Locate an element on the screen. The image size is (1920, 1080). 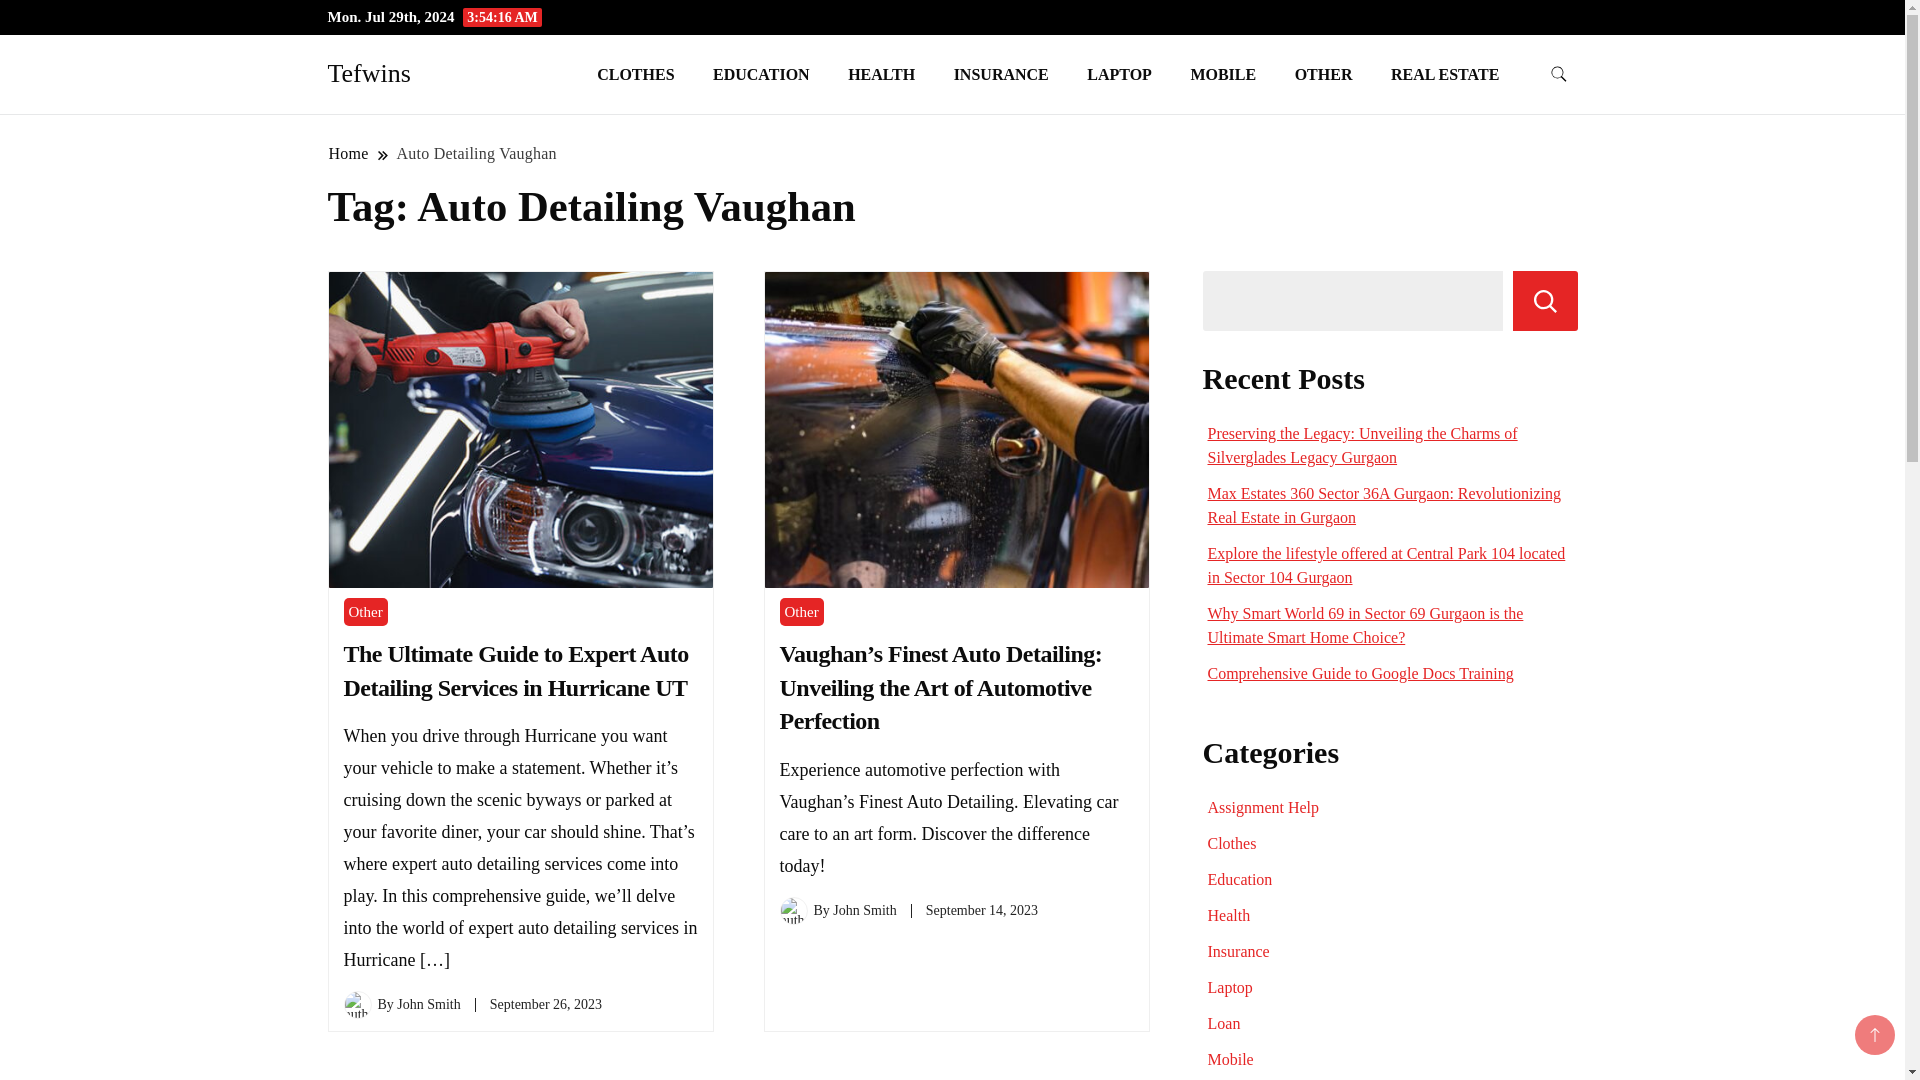
Home is located at coordinates (349, 153).